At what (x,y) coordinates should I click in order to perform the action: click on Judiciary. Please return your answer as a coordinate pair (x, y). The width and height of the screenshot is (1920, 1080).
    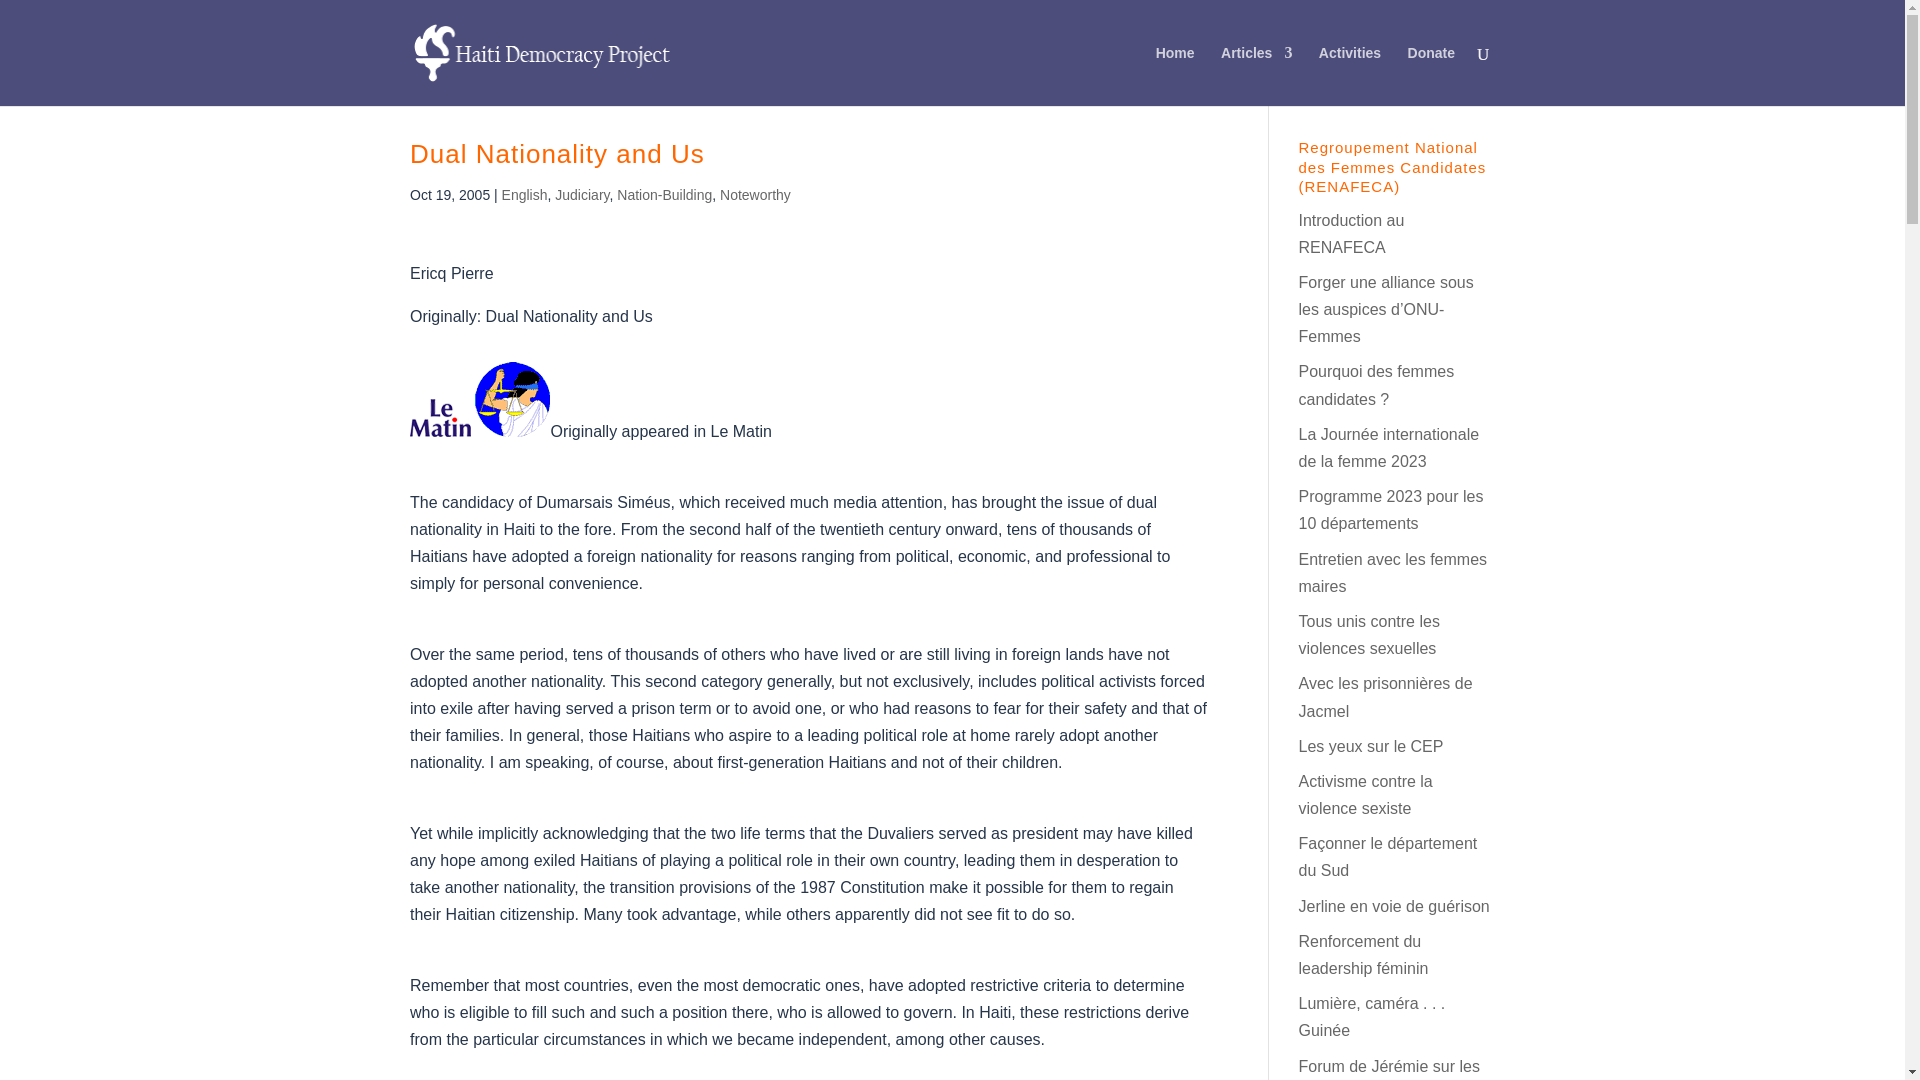
    Looking at the image, I should click on (581, 194).